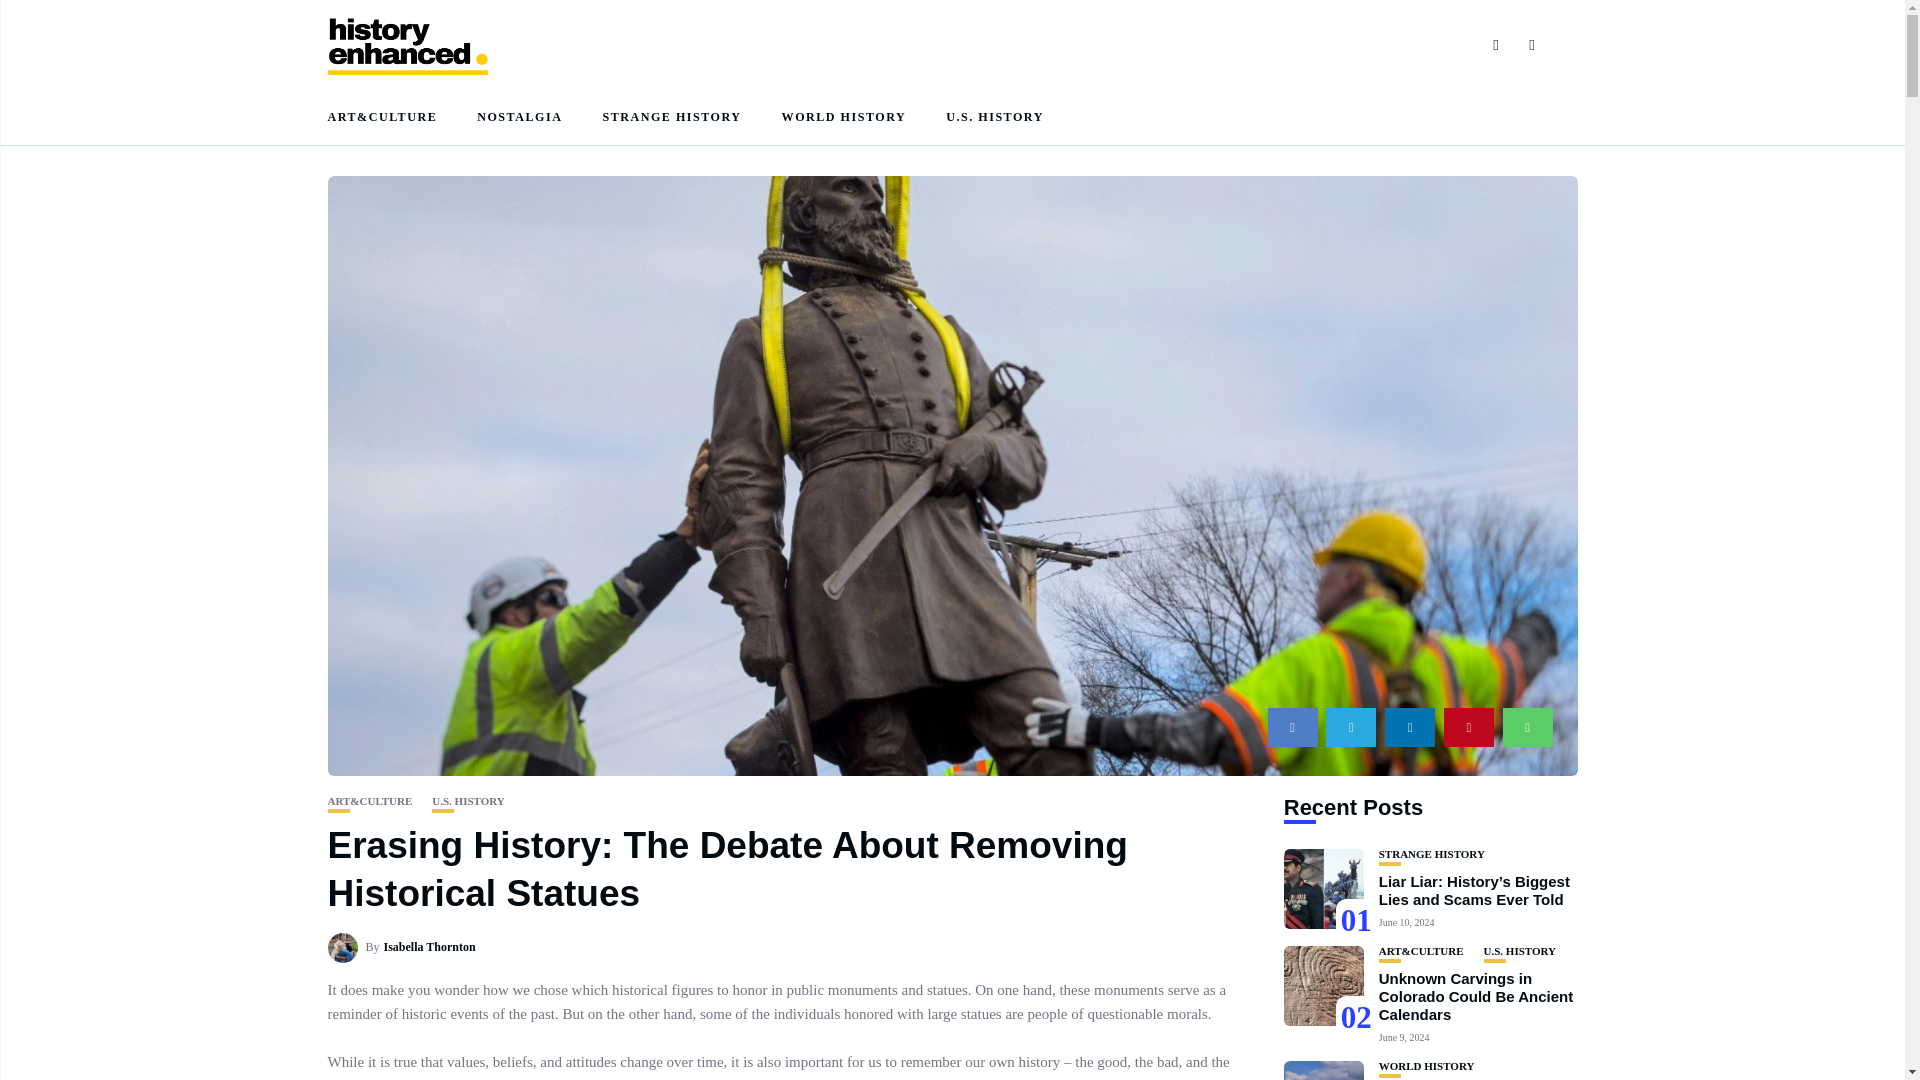 This screenshot has height=1080, width=1920. Describe the element at coordinates (1520, 951) in the screenshot. I see `U.S. HISTORY` at that location.